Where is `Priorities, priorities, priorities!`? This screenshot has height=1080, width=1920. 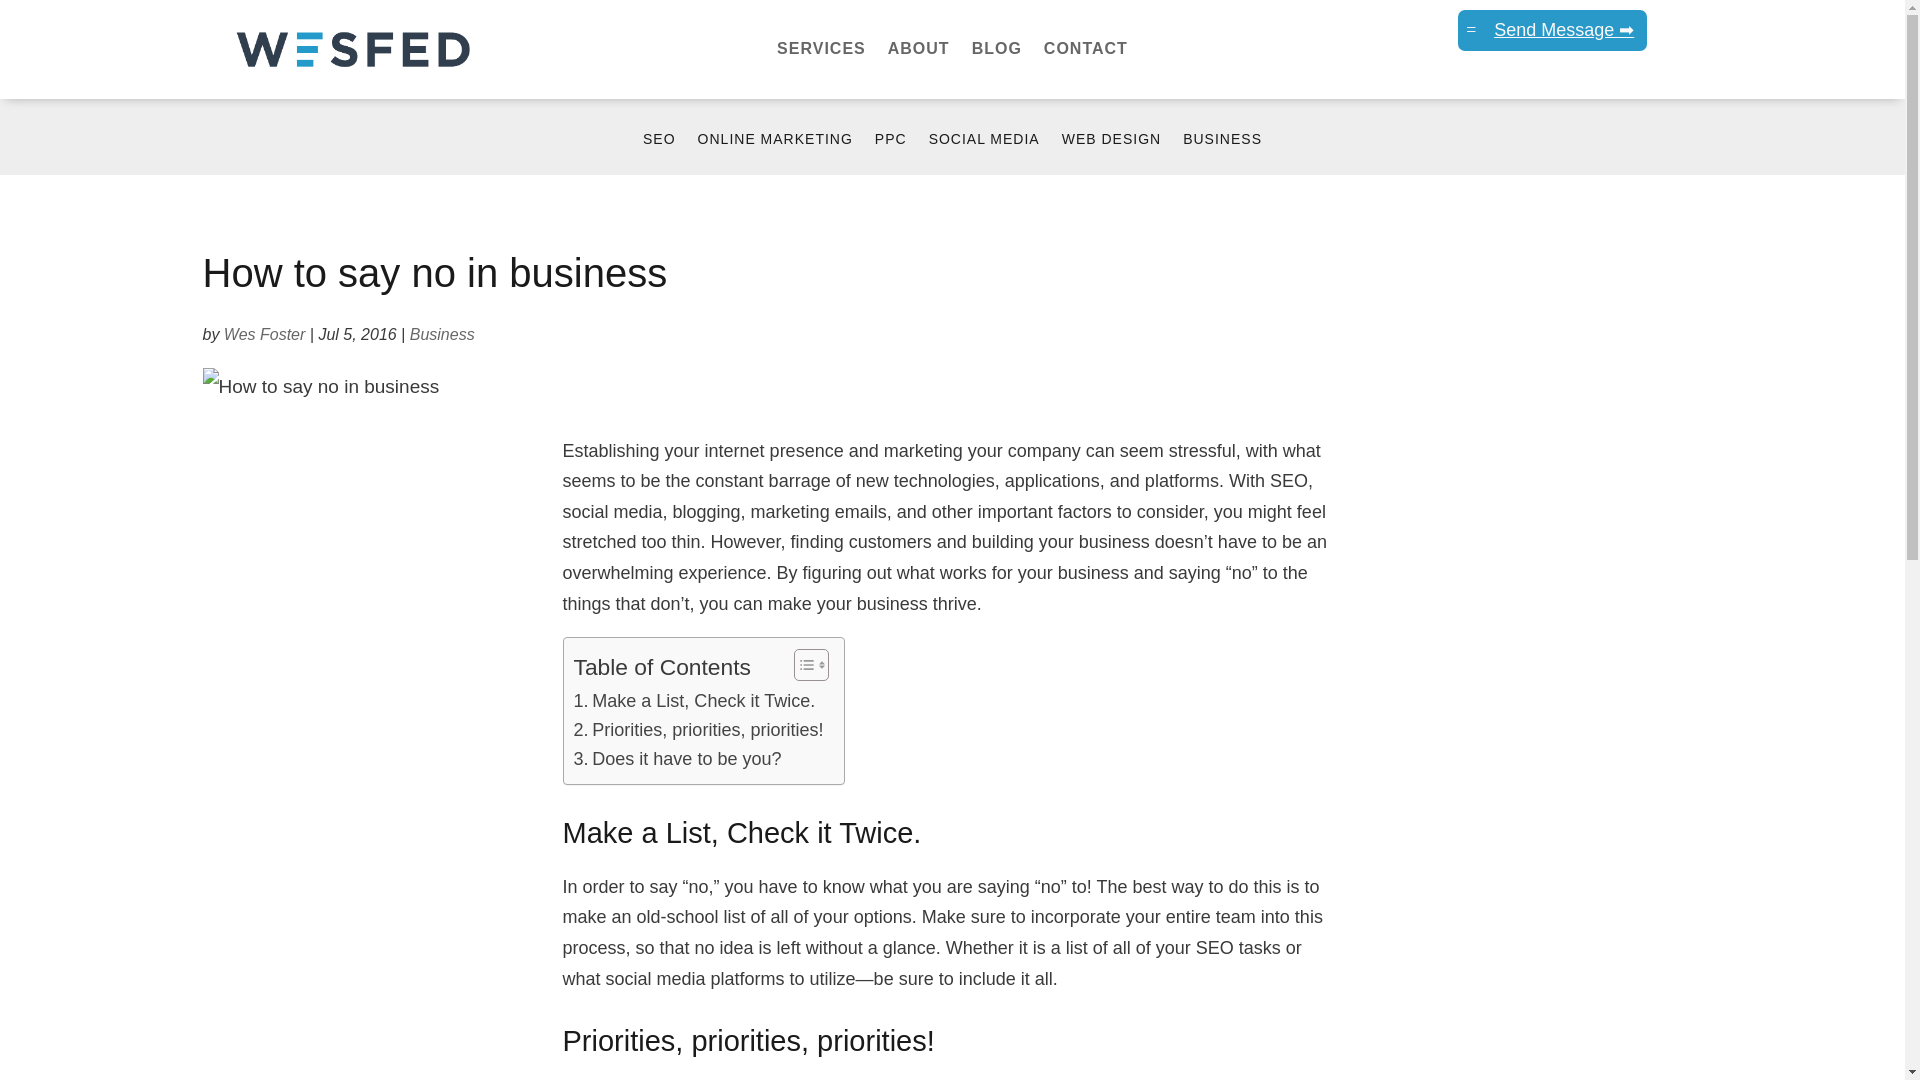 Priorities, priorities, priorities! is located at coordinates (698, 730).